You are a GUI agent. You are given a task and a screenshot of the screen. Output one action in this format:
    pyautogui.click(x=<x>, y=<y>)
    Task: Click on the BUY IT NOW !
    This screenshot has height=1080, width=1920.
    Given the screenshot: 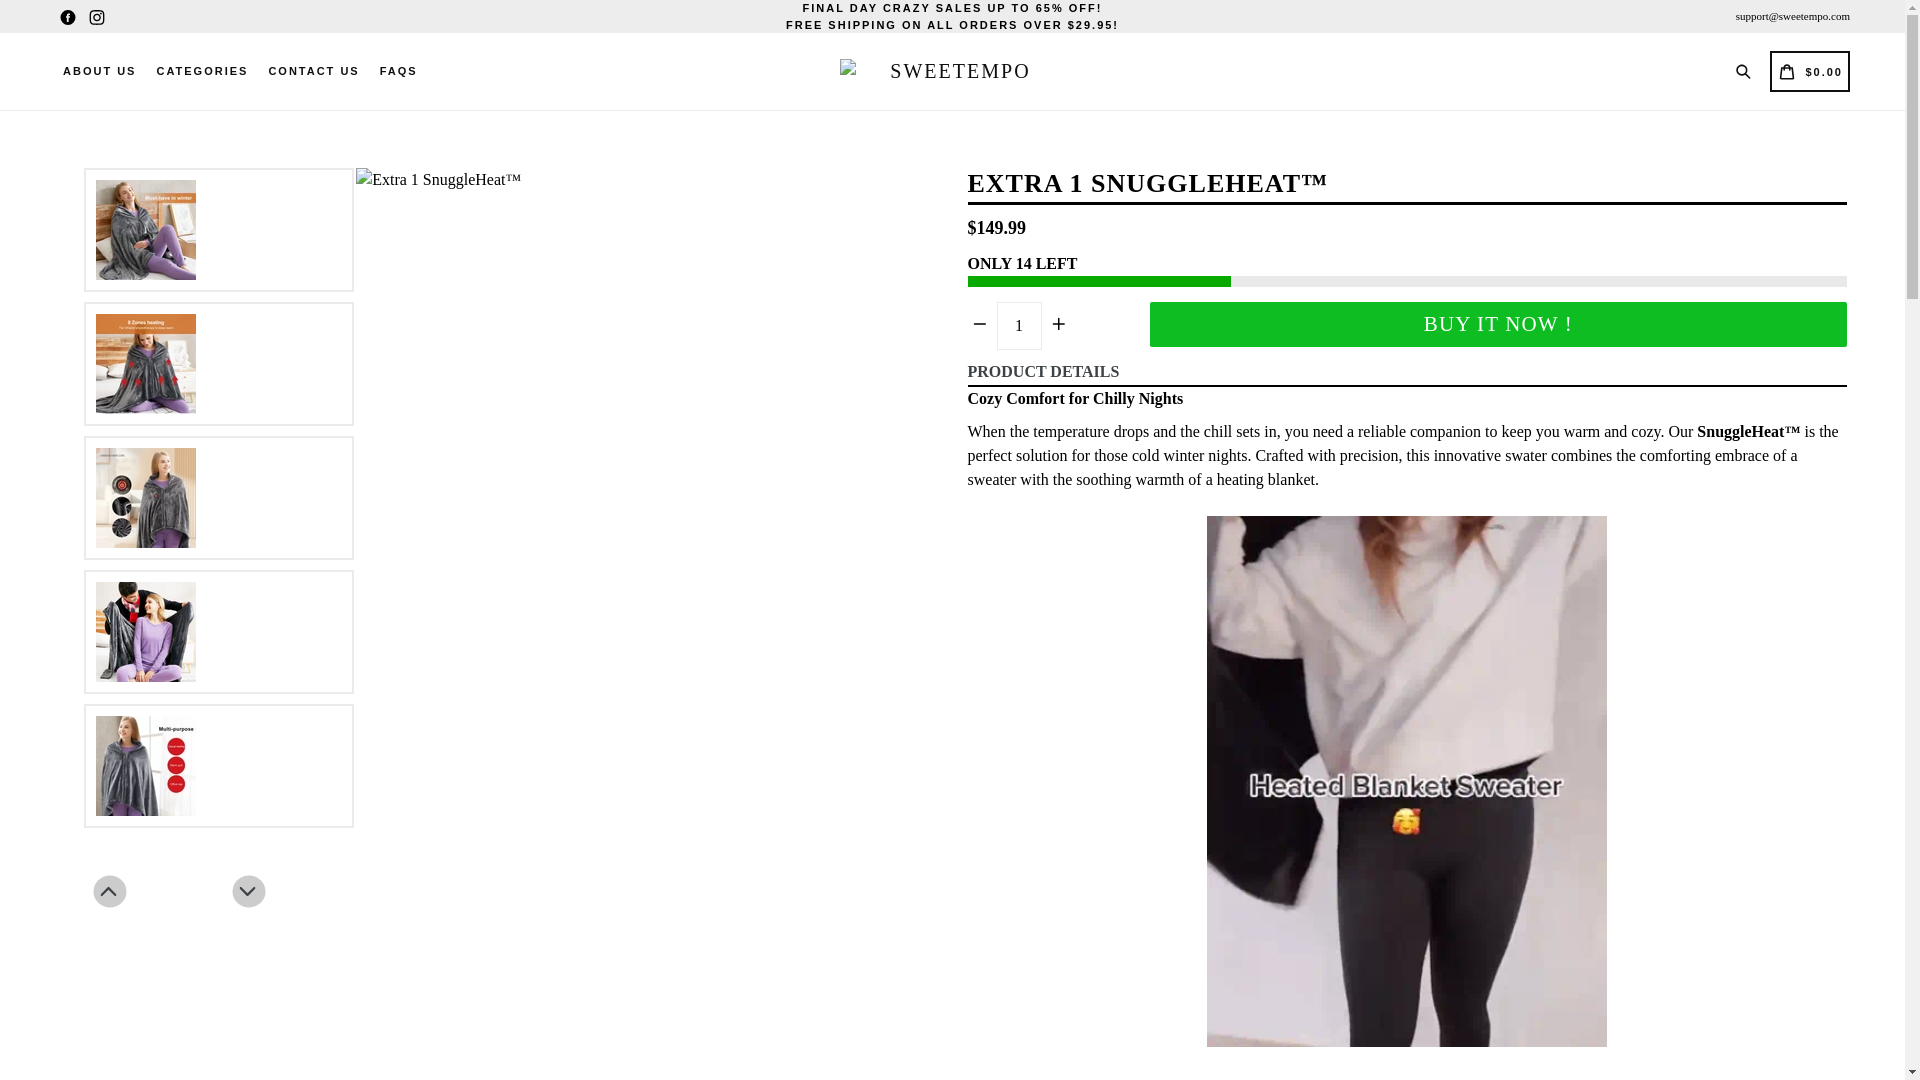 What is the action you would take?
    pyautogui.click(x=1498, y=324)
    